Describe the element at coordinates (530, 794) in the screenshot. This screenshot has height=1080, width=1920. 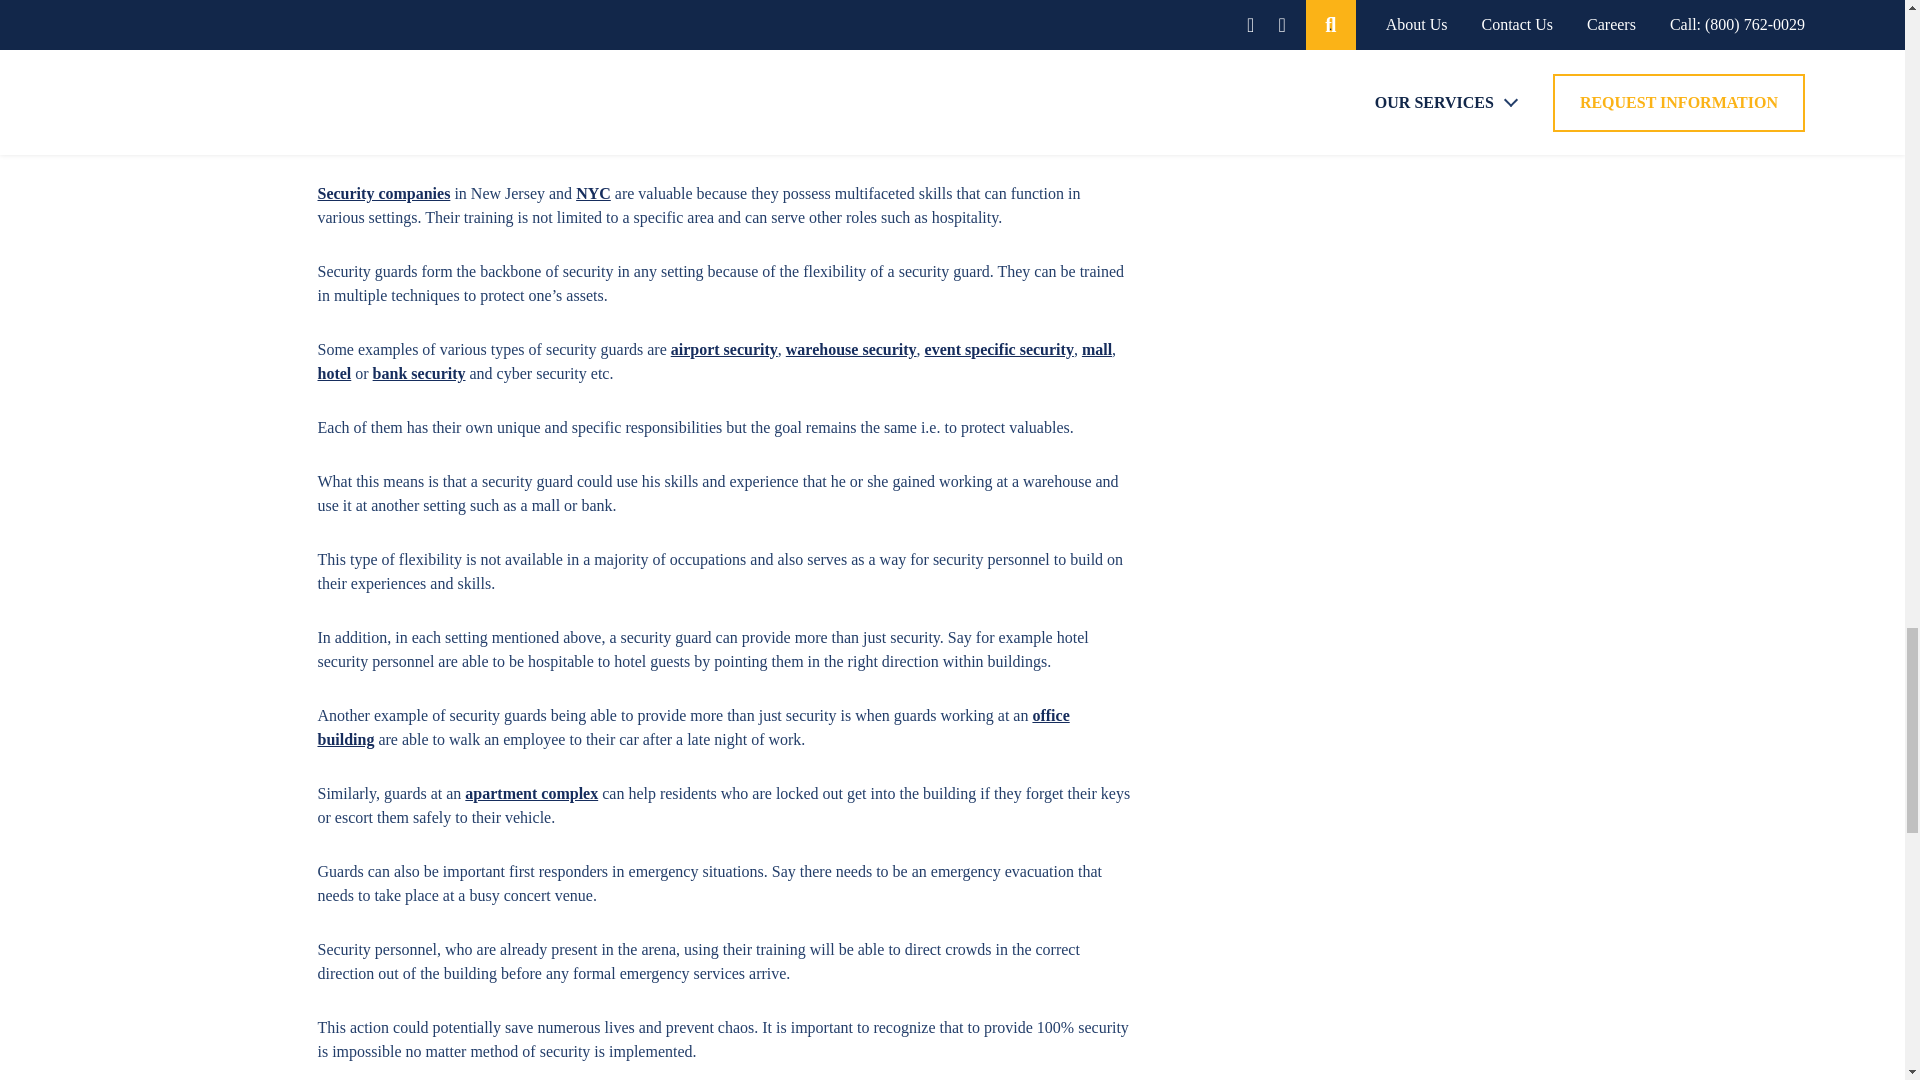
I see `apartment complex` at that location.